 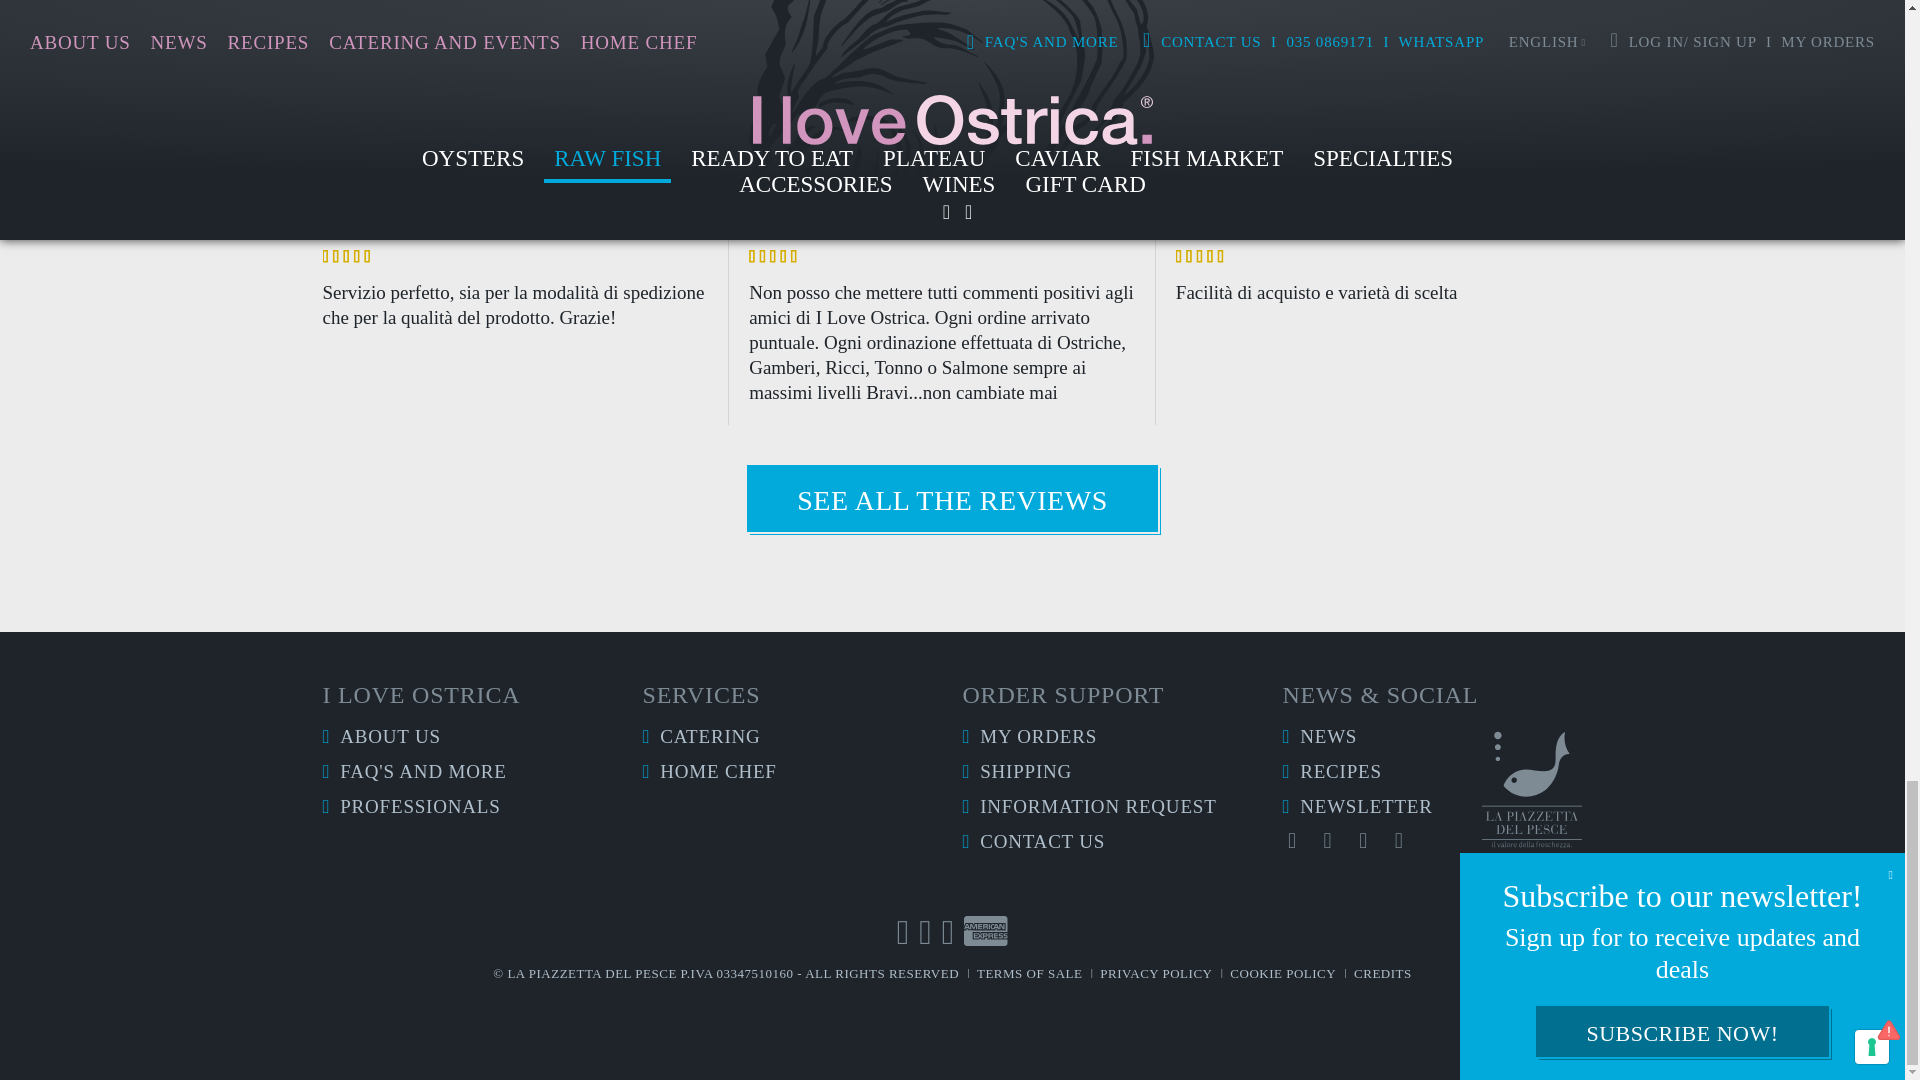 What do you see at coordinates (1156, 972) in the screenshot?
I see `Privacy Policy` at bounding box center [1156, 972].